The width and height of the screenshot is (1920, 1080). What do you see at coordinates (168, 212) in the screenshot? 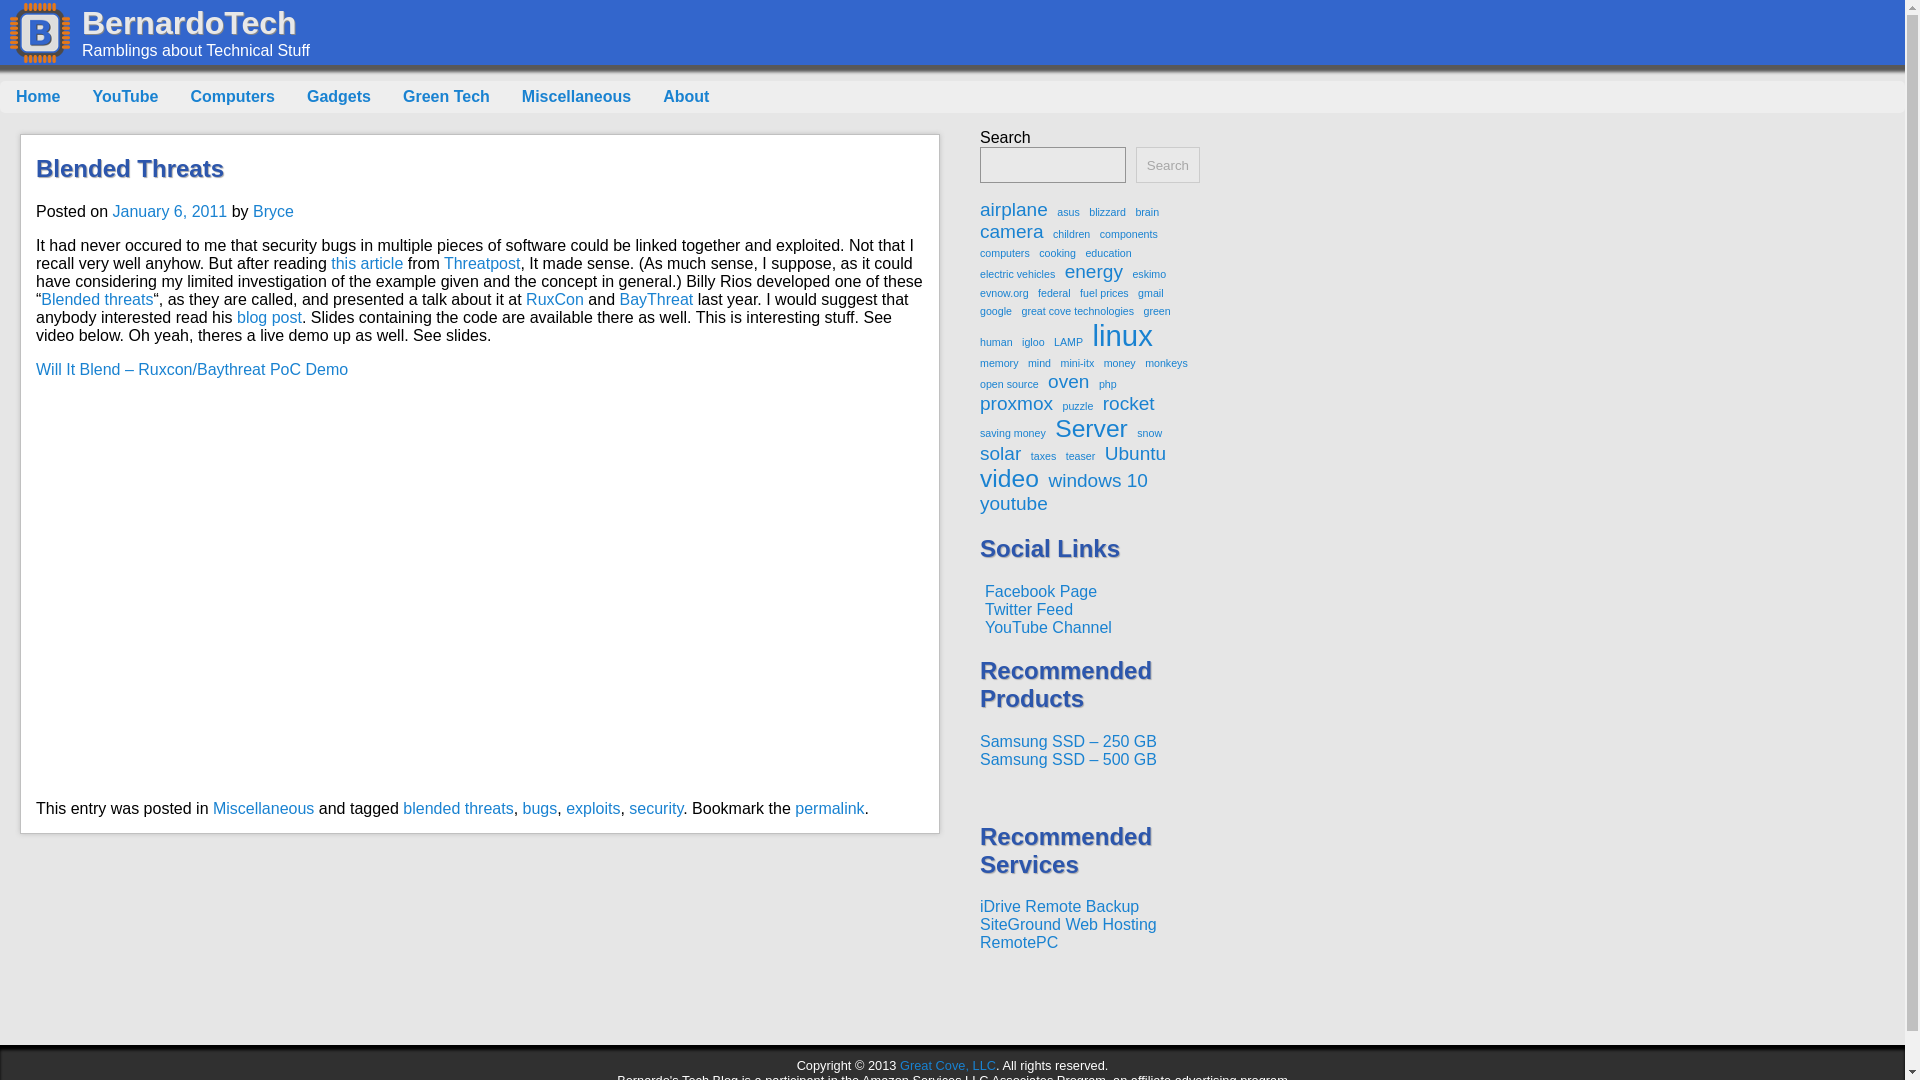
I see `January 6, 2011` at bounding box center [168, 212].